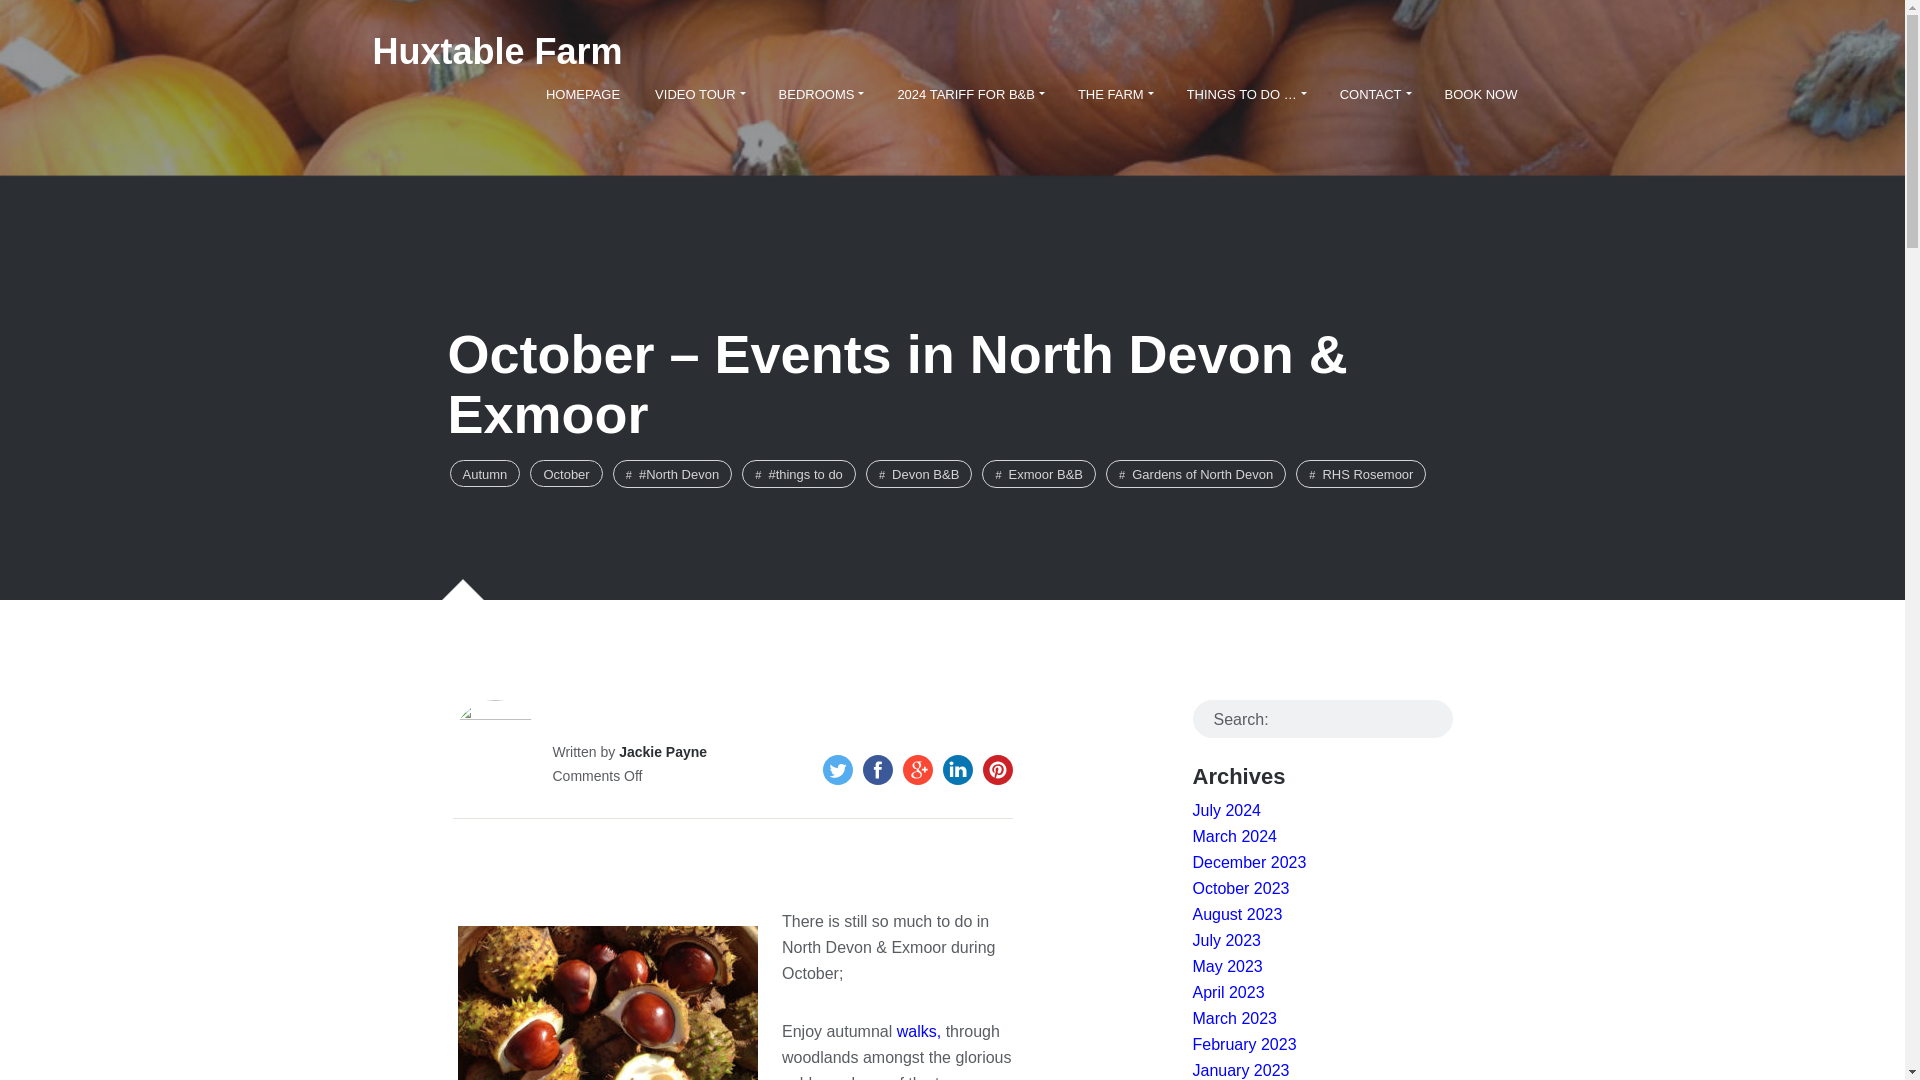 Image resolution: width=1920 pixels, height=1080 pixels. I want to click on Share on LinkedIn, so click(956, 770).